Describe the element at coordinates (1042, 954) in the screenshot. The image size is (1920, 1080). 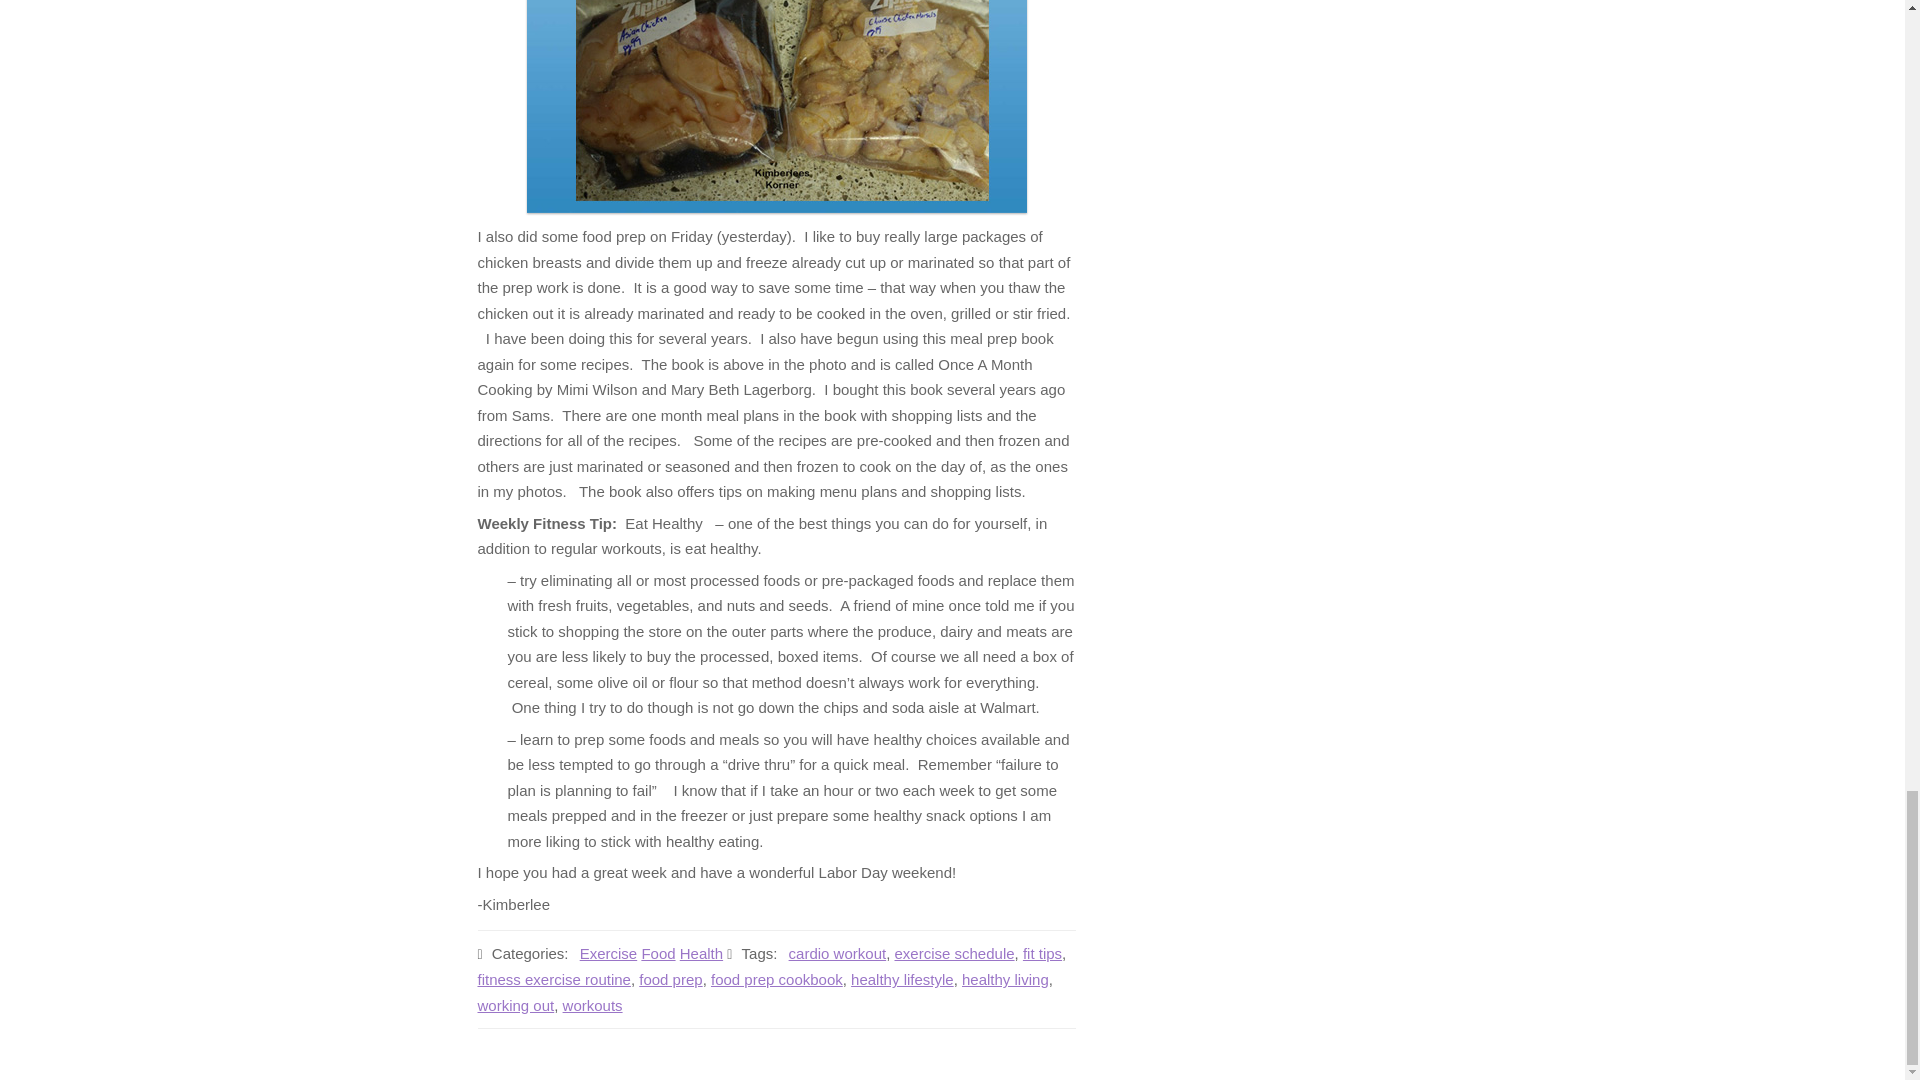
I see `fit tips` at that location.